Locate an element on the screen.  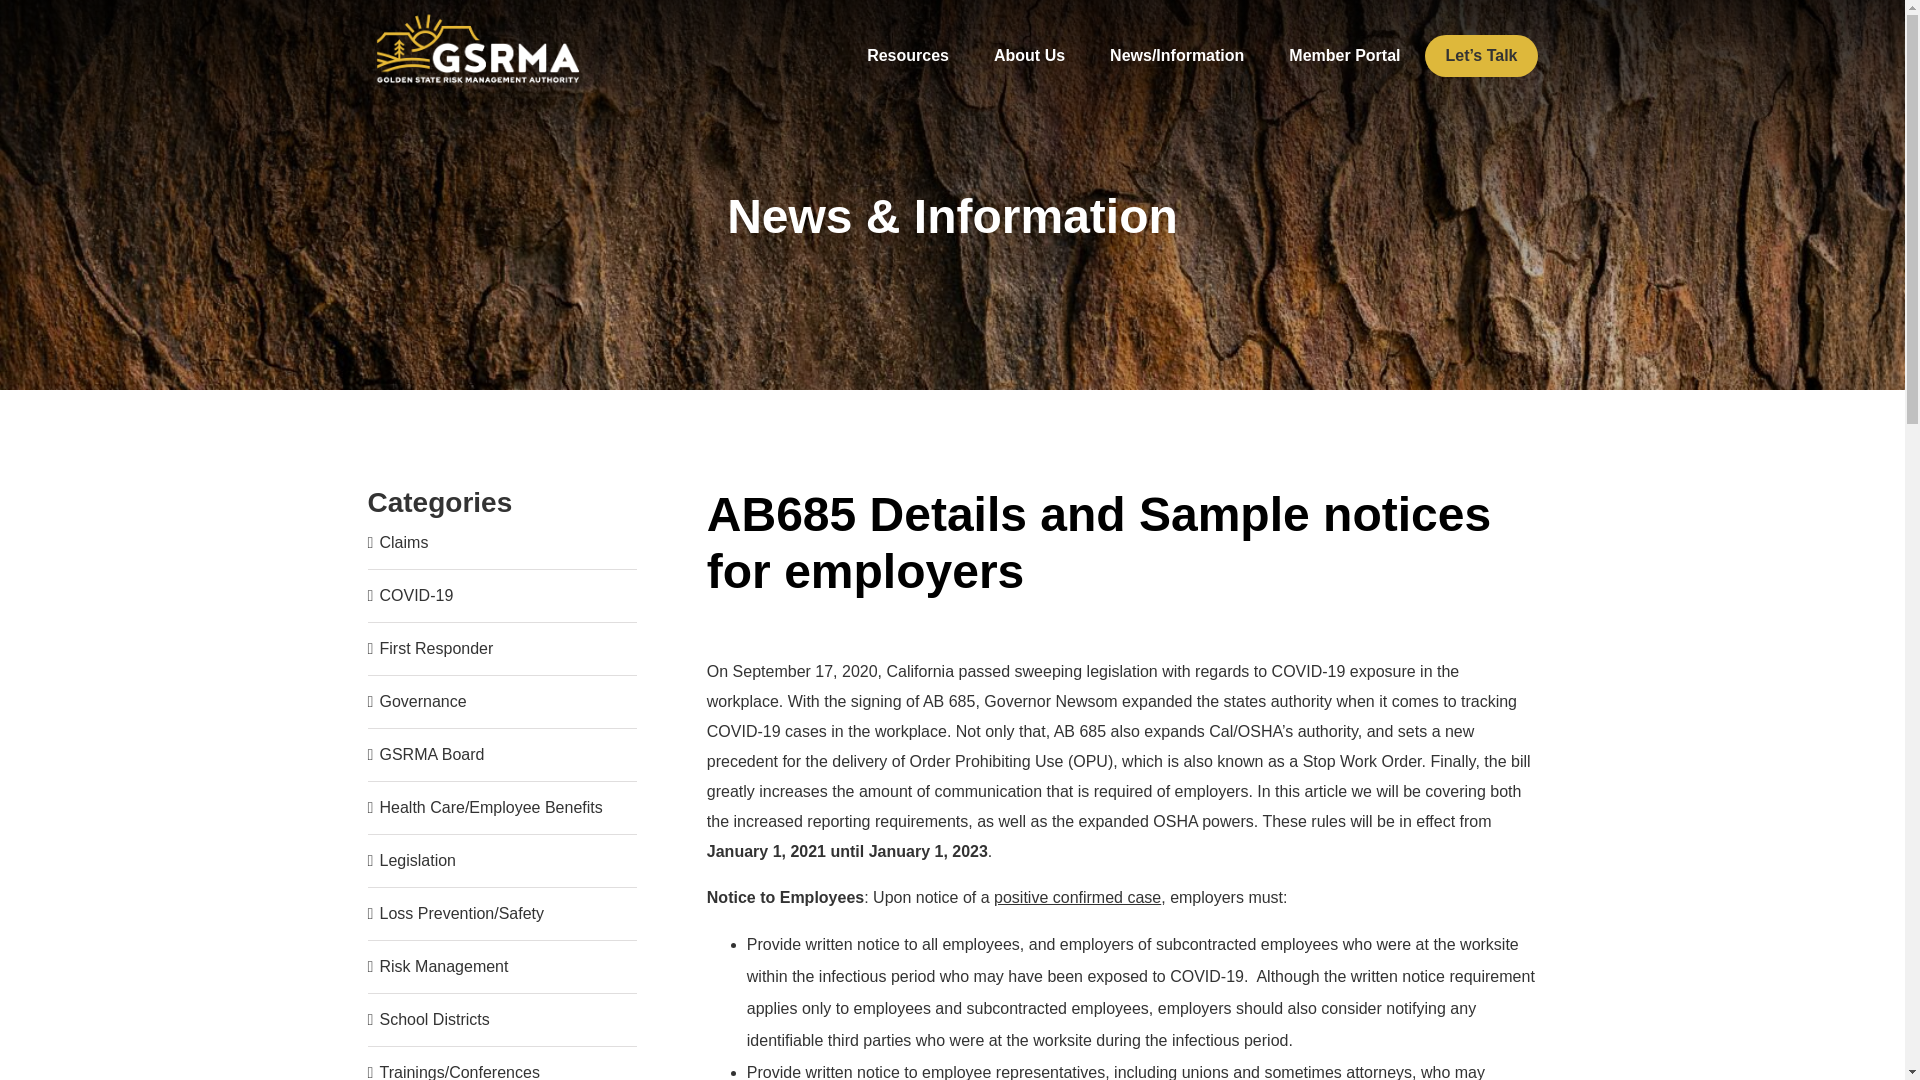
Resources is located at coordinates (908, 55).